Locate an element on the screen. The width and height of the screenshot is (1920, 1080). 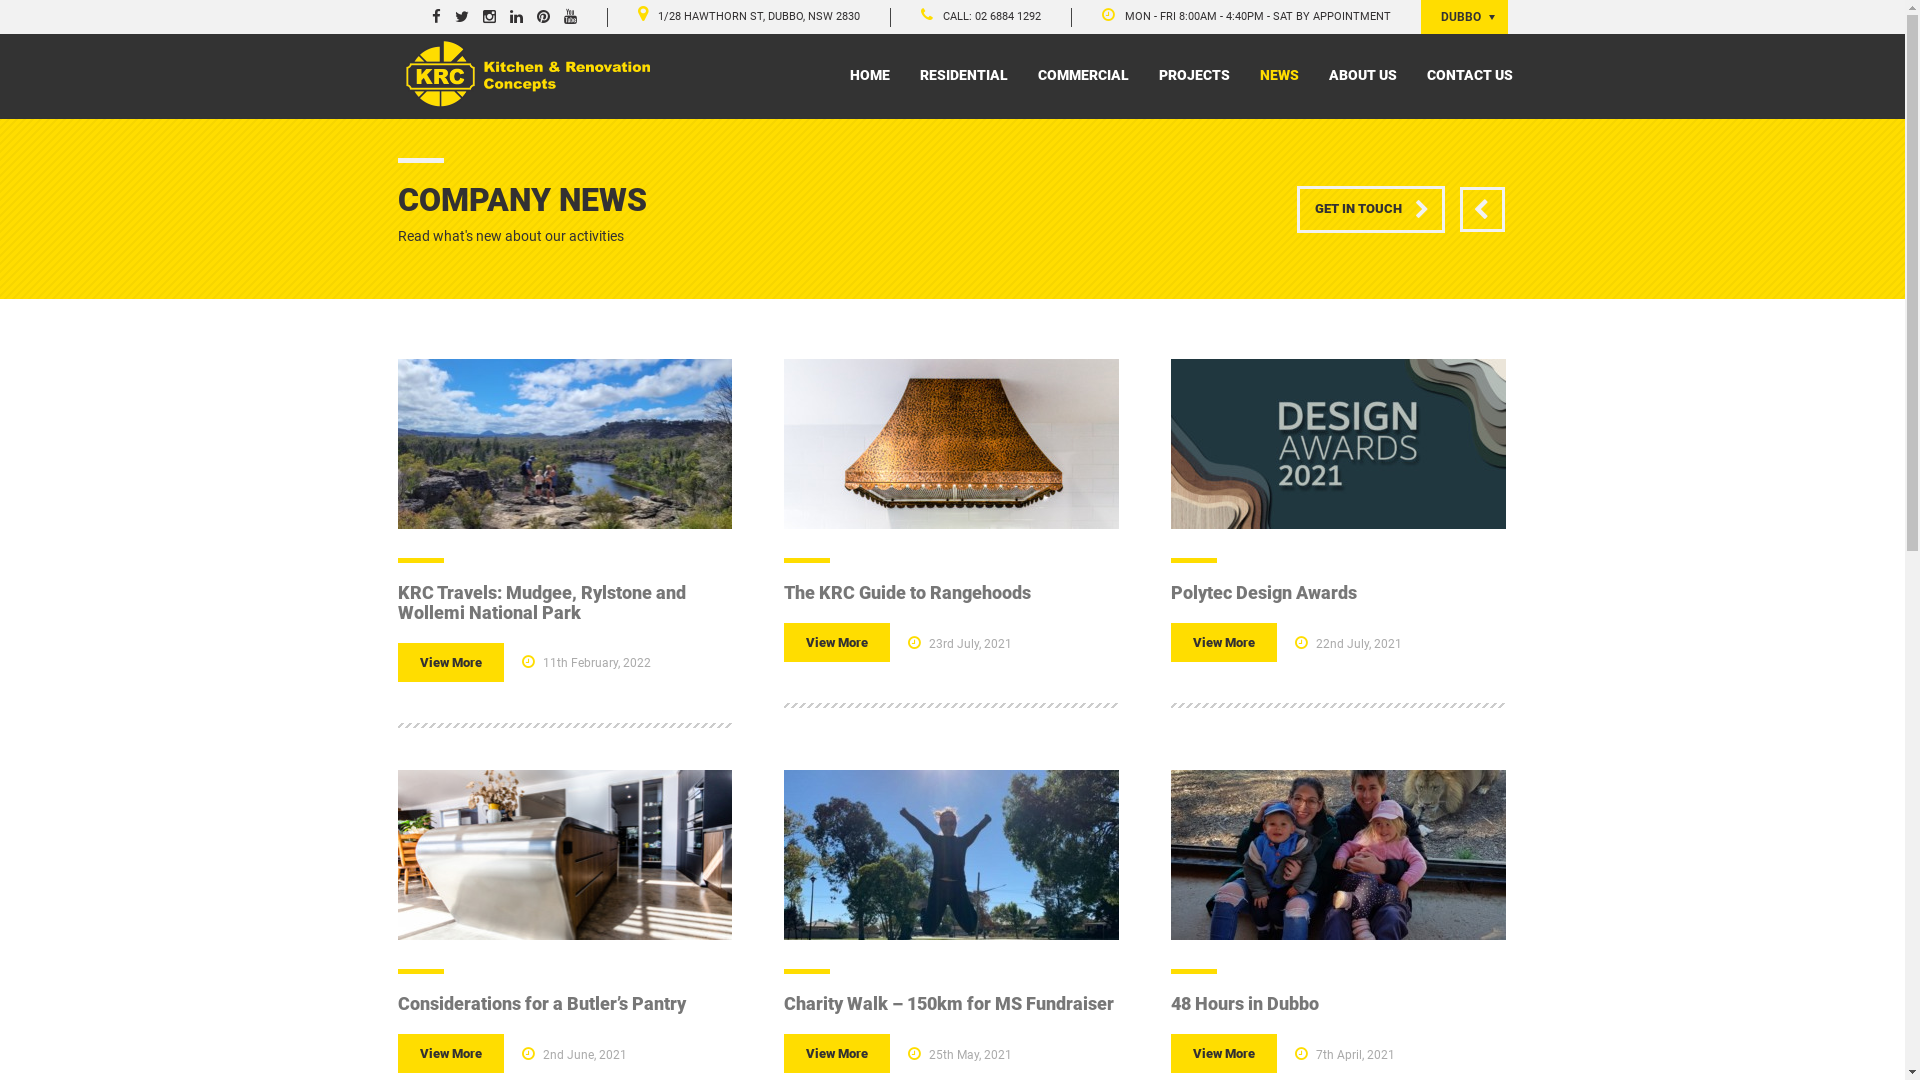
Polytec Design Awards is located at coordinates (1264, 592).